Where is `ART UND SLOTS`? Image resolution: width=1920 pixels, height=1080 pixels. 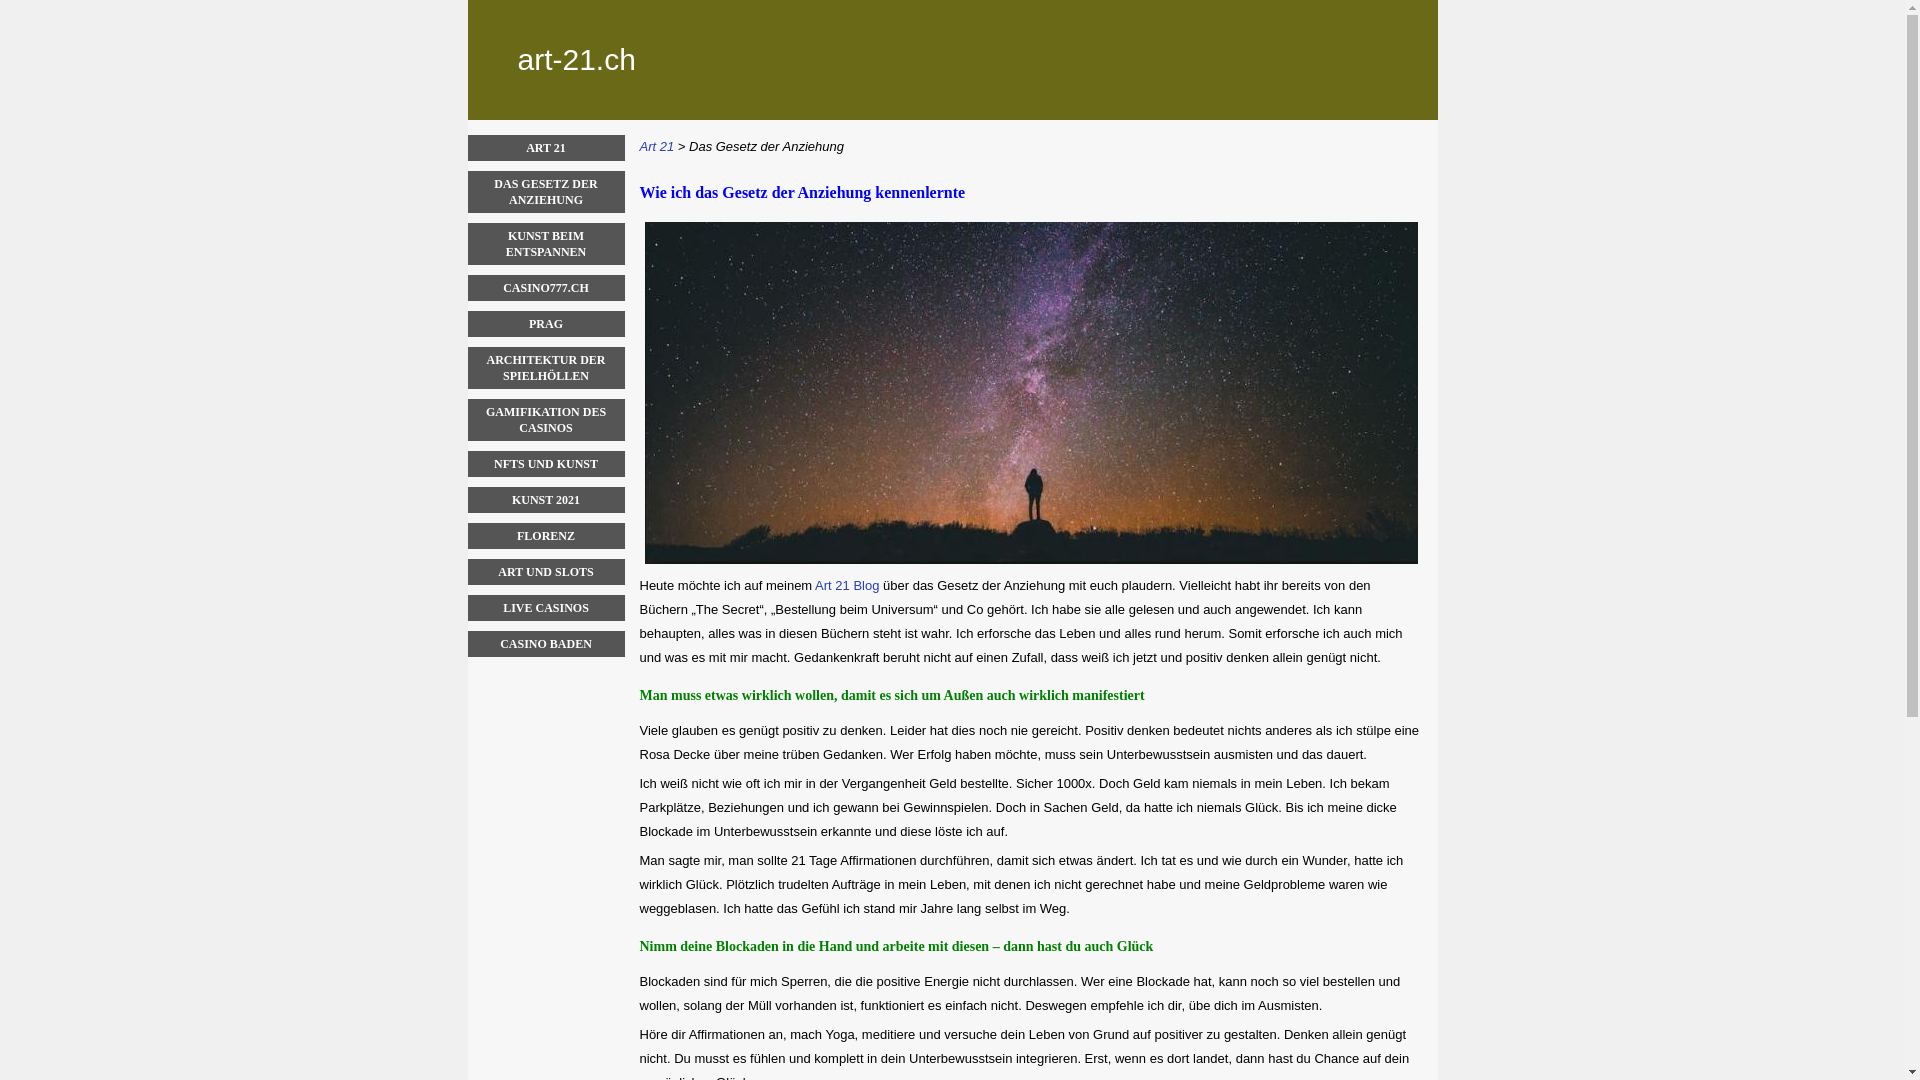
ART UND SLOTS is located at coordinates (546, 572).